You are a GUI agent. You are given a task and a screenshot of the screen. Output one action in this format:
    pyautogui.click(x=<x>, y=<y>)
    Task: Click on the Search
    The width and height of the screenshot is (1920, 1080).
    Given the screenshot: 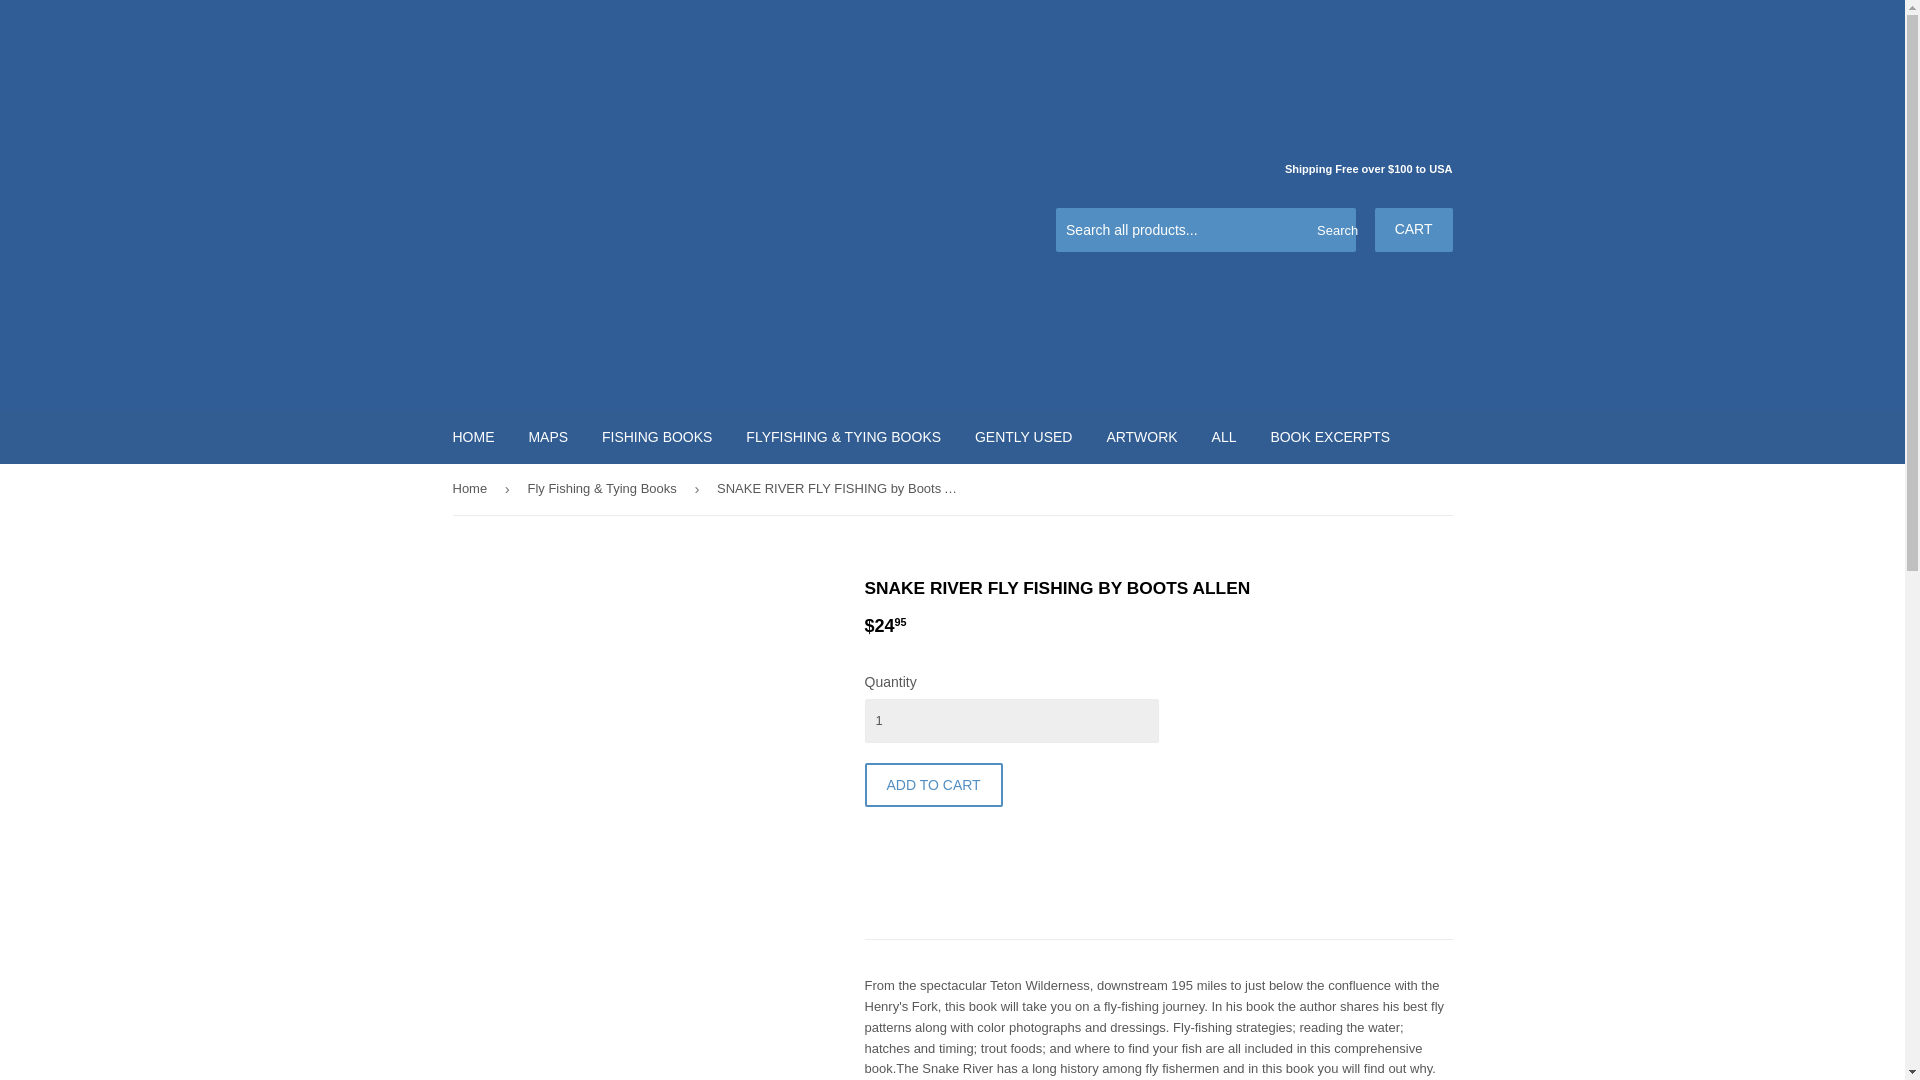 What is the action you would take?
    pyautogui.click(x=1333, y=230)
    